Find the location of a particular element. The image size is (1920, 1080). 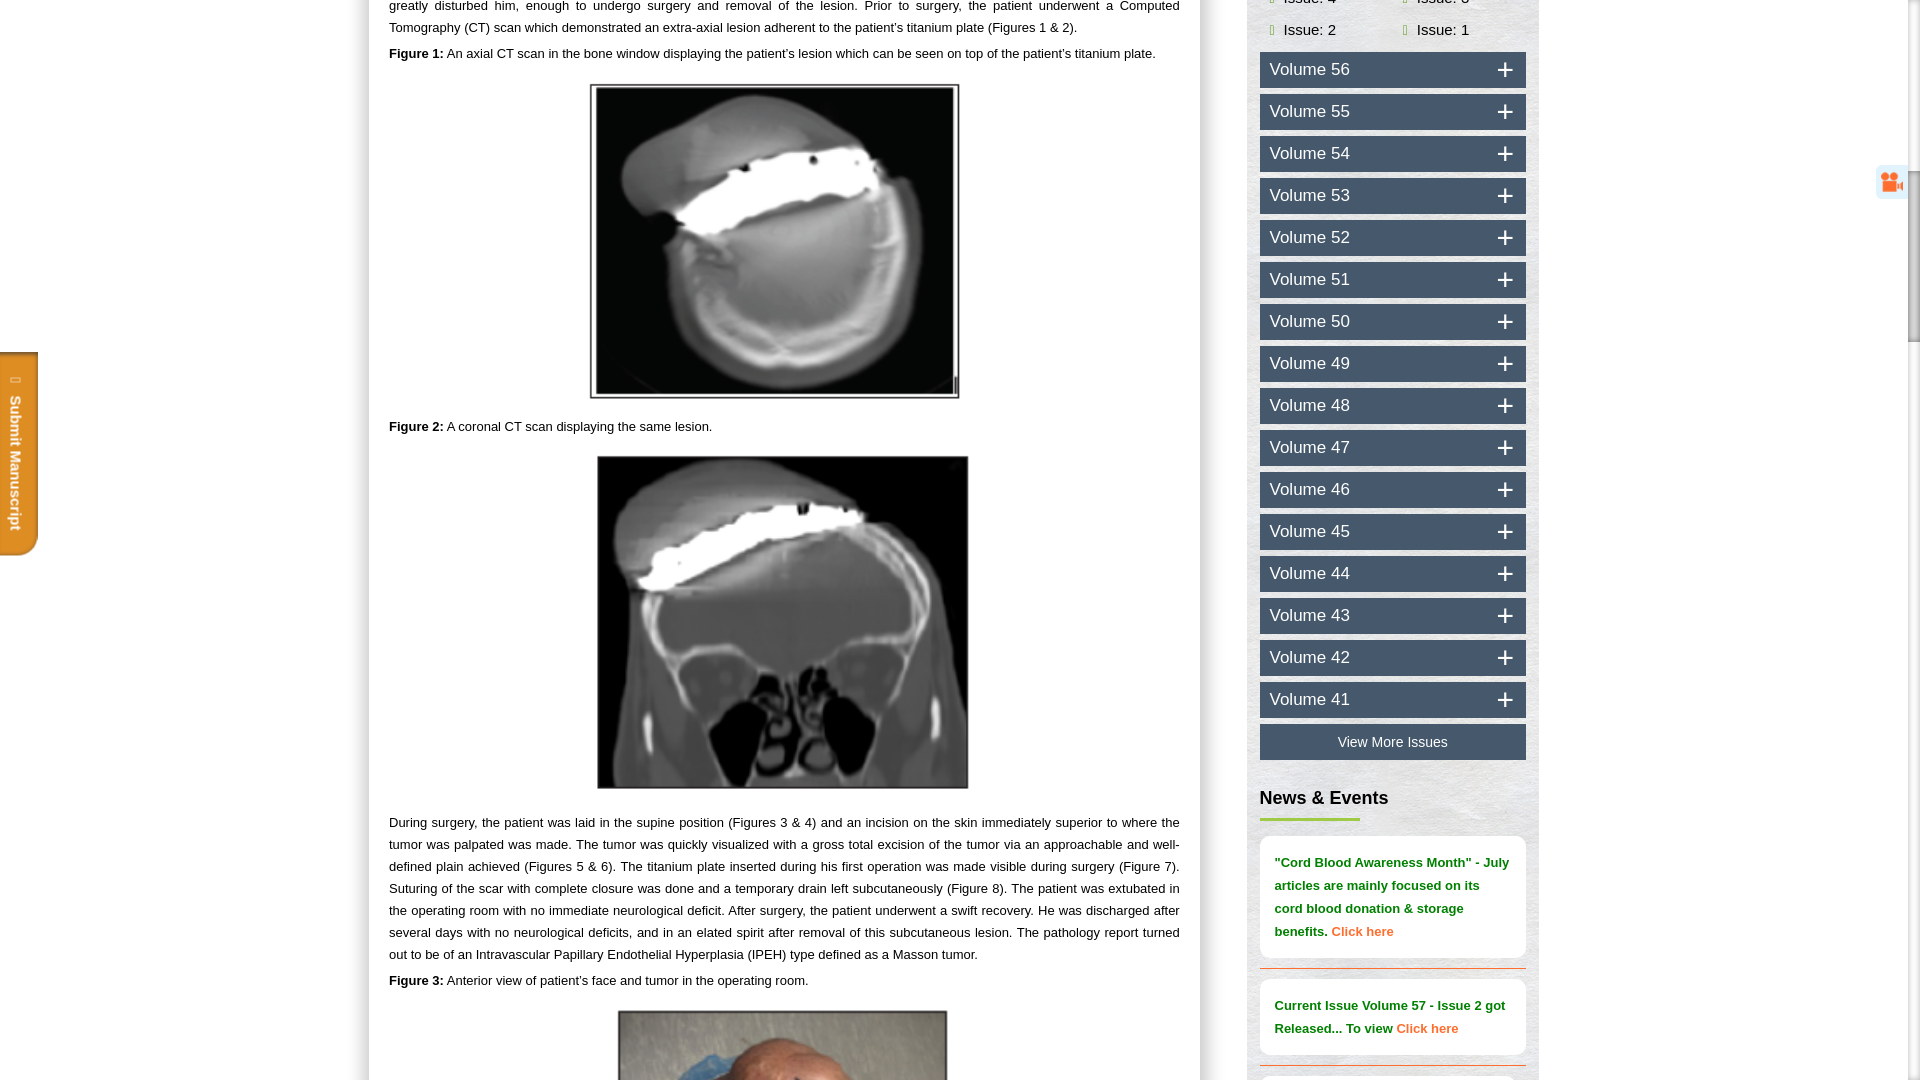

Click here is located at coordinates (1440, 28).